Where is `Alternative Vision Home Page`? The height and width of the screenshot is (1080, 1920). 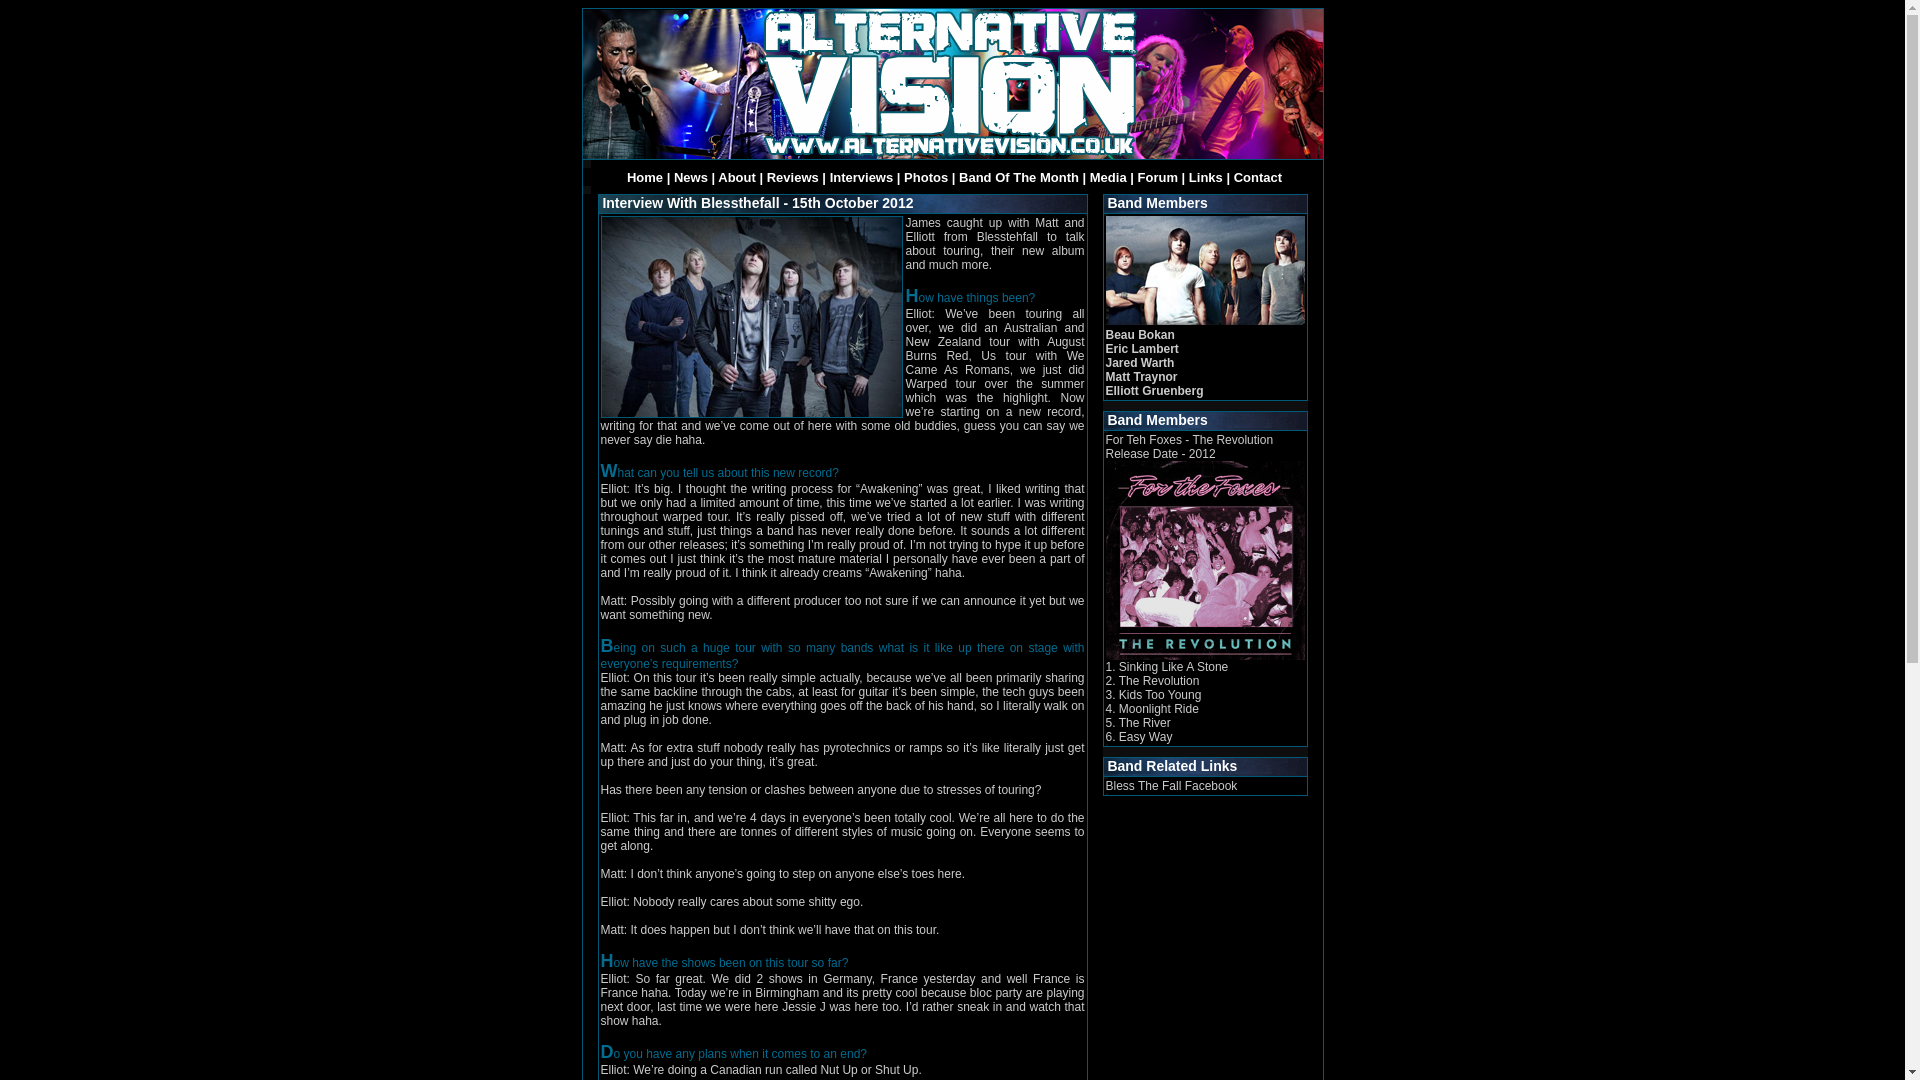
Alternative Vision Home Page is located at coordinates (644, 176).